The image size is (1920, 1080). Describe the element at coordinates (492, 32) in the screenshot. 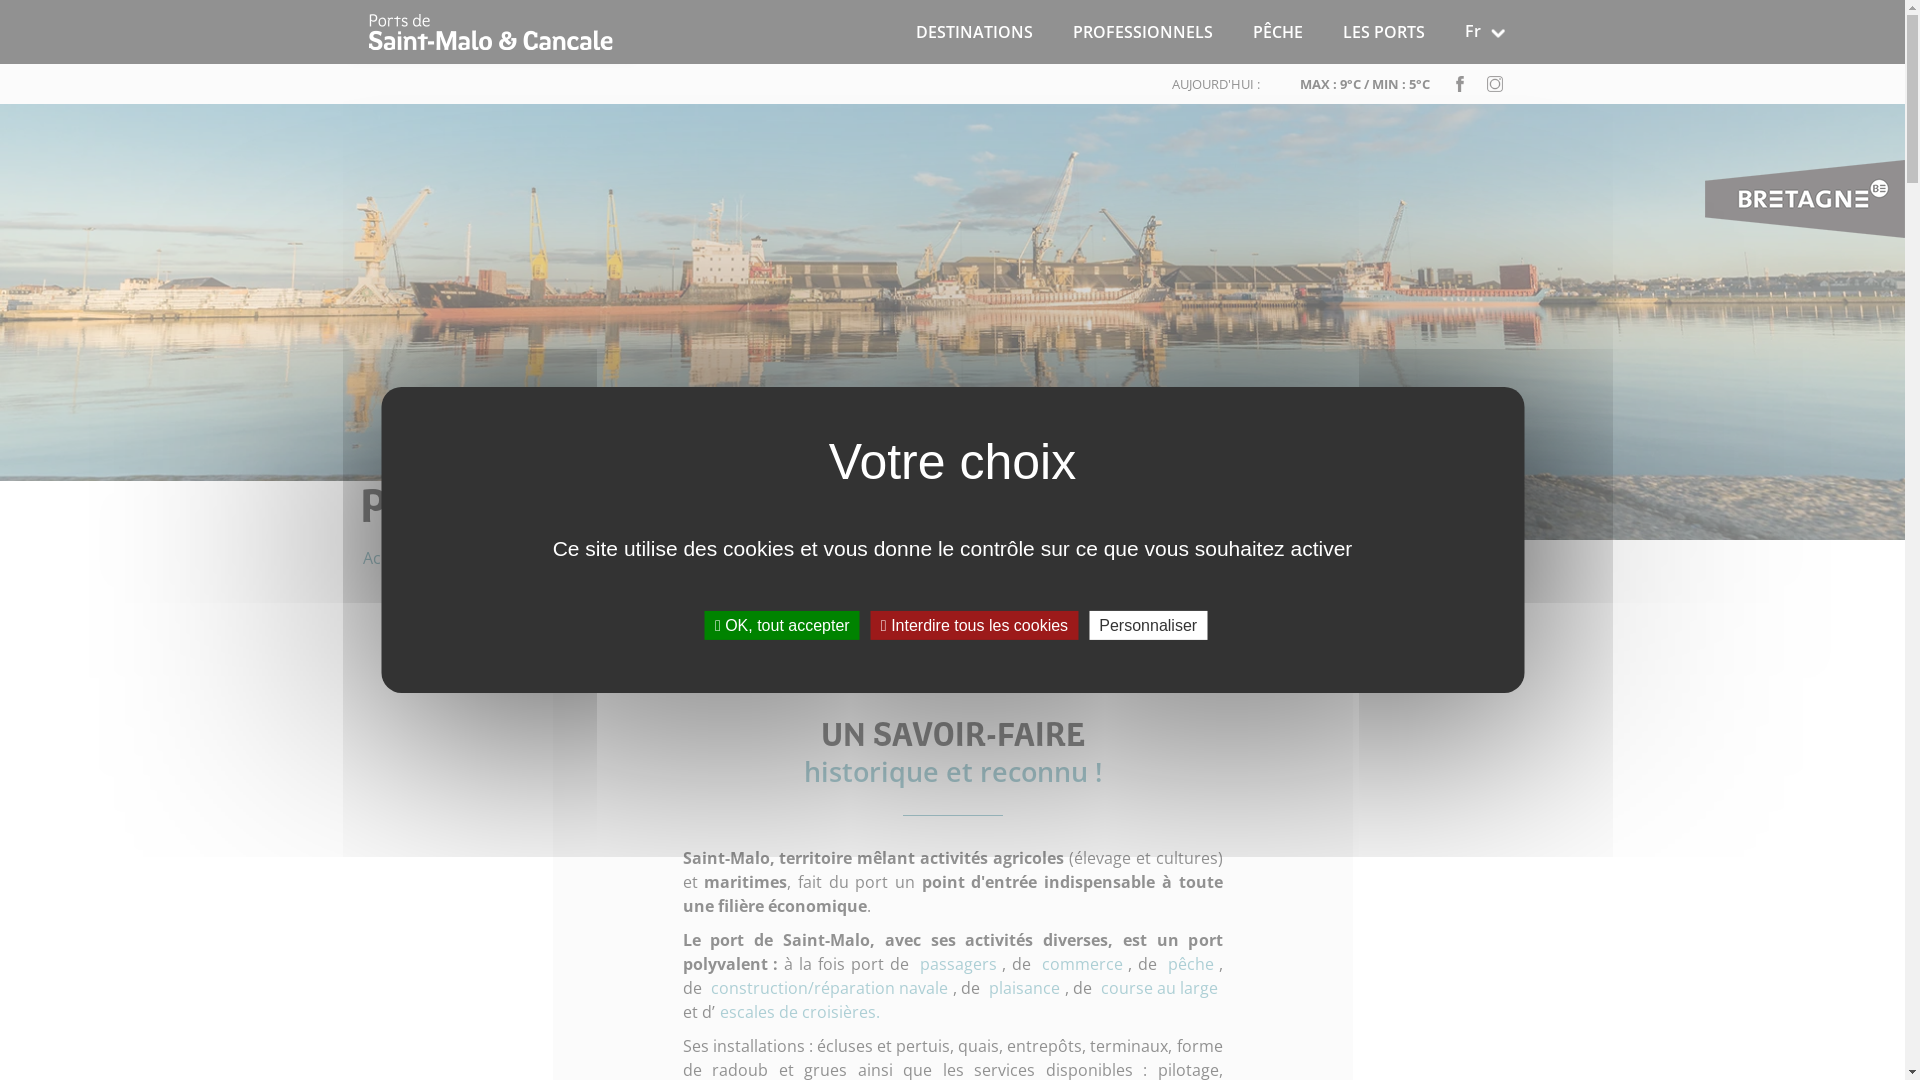

I see `Accueil` at that location.